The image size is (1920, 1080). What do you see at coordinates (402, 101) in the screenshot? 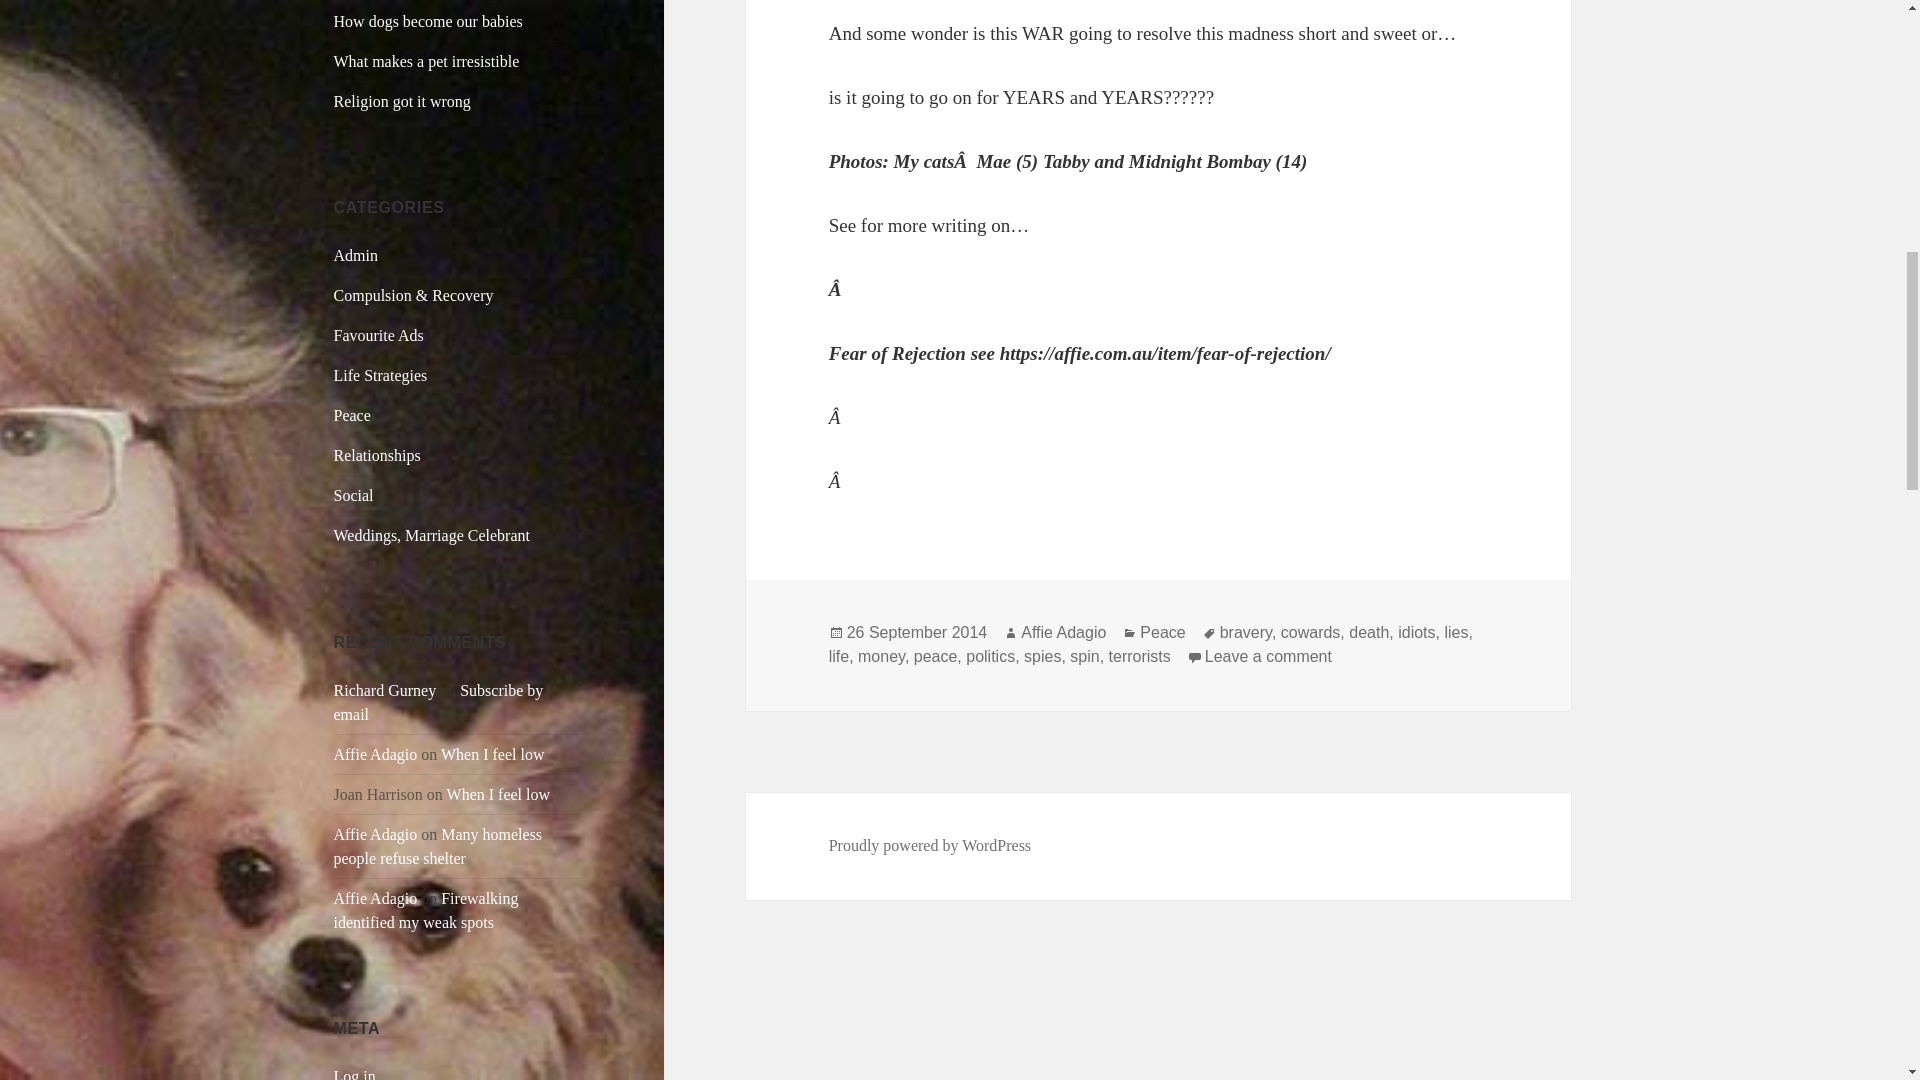
I see `Religion got it wrong` at bounding box center [402, 101].